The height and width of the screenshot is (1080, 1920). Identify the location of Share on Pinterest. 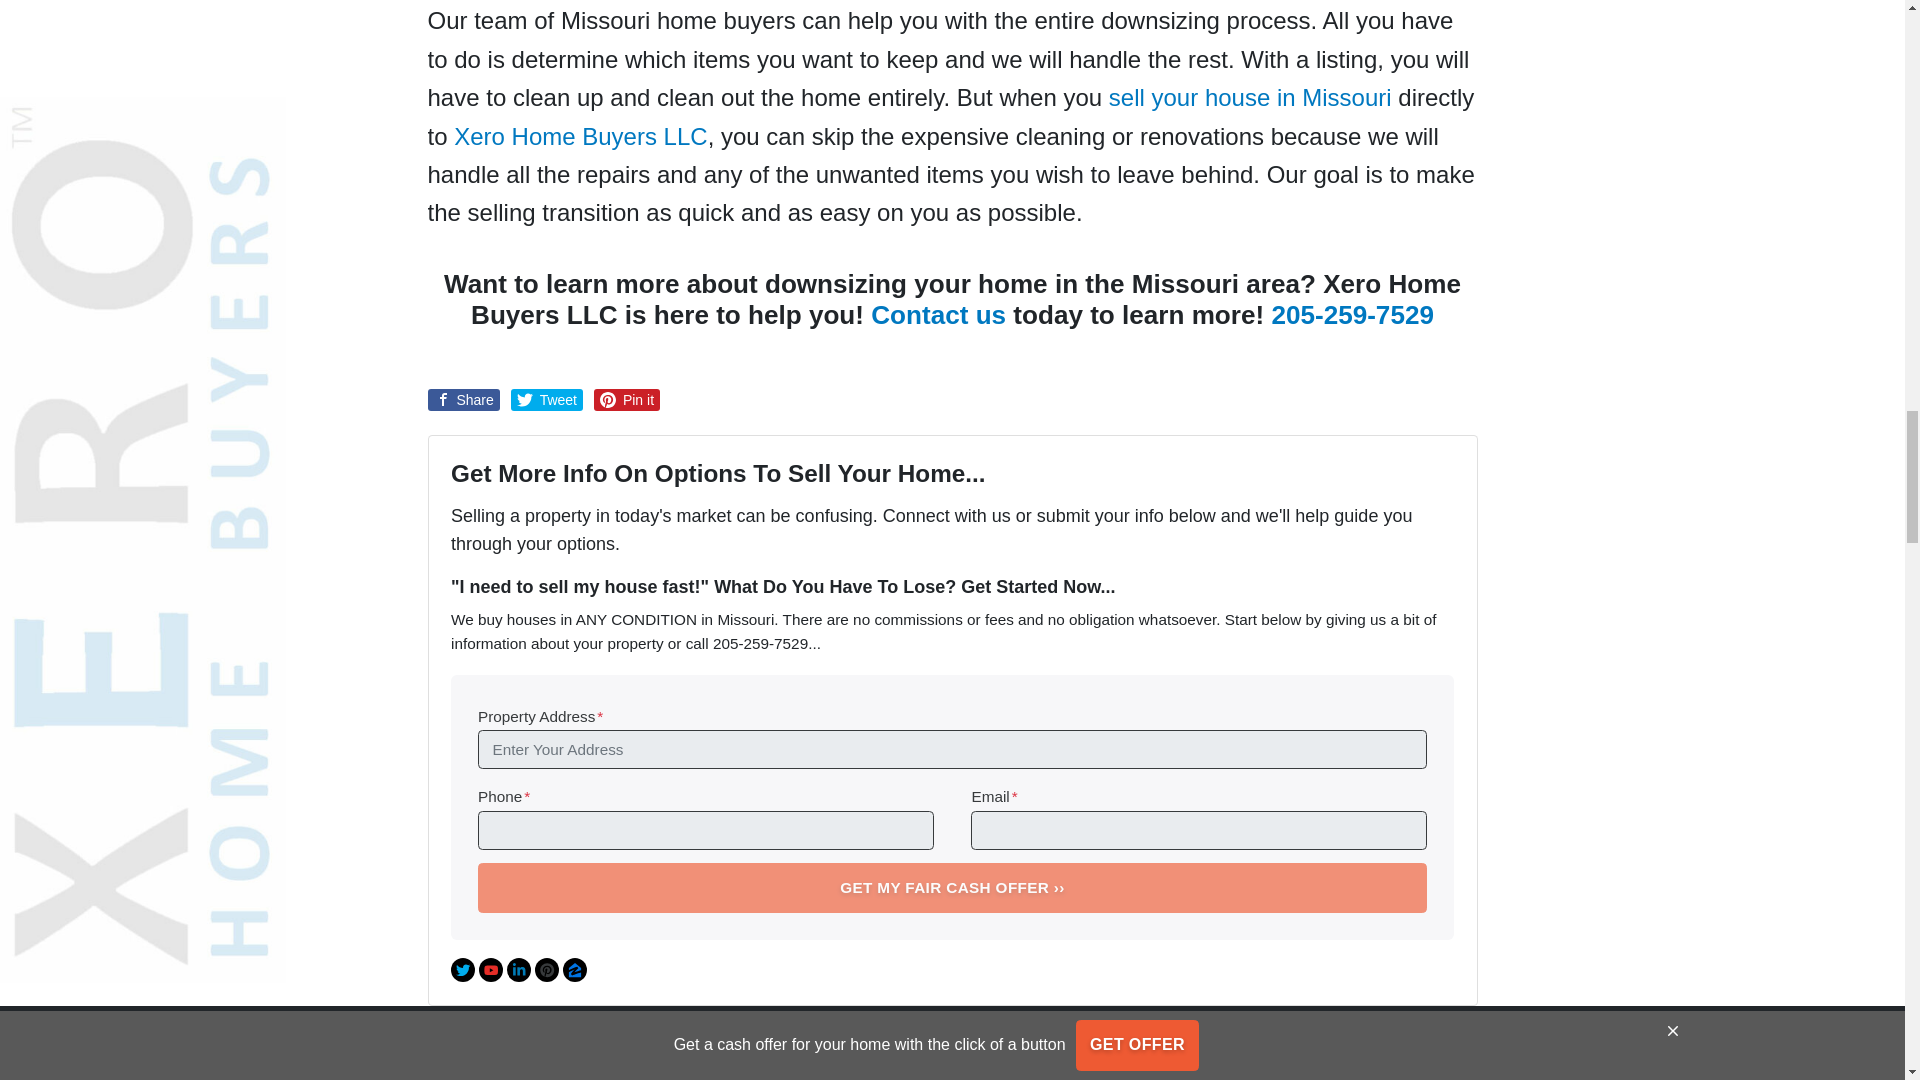
(626, 400).